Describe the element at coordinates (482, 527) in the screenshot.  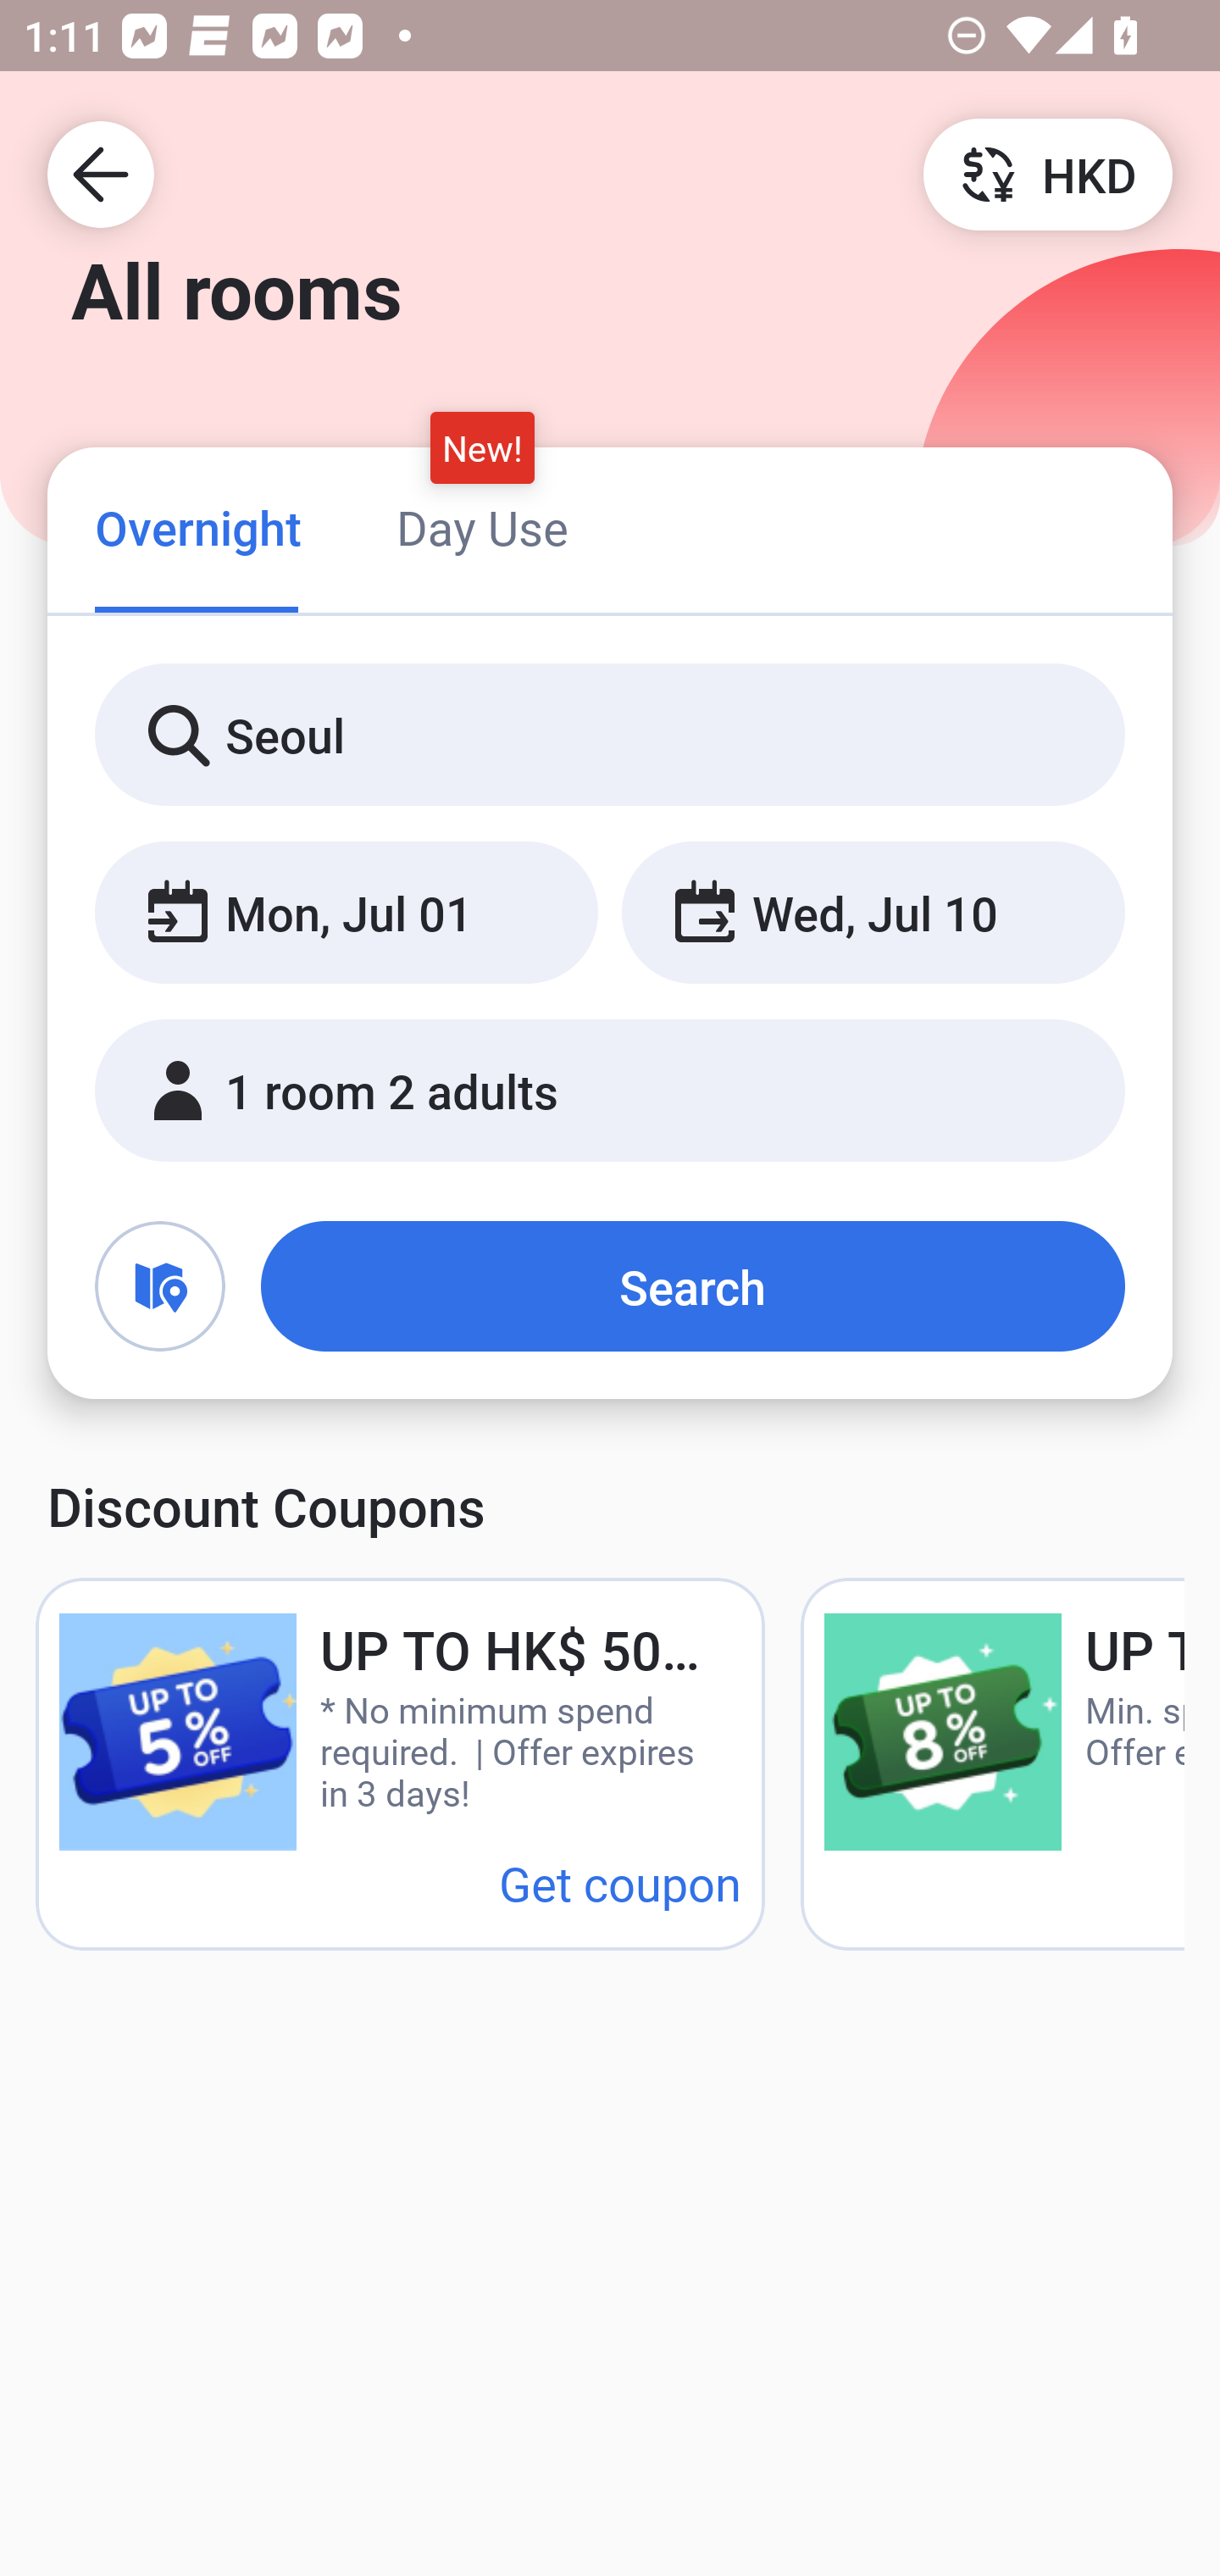
I see `Day Use` at that location.